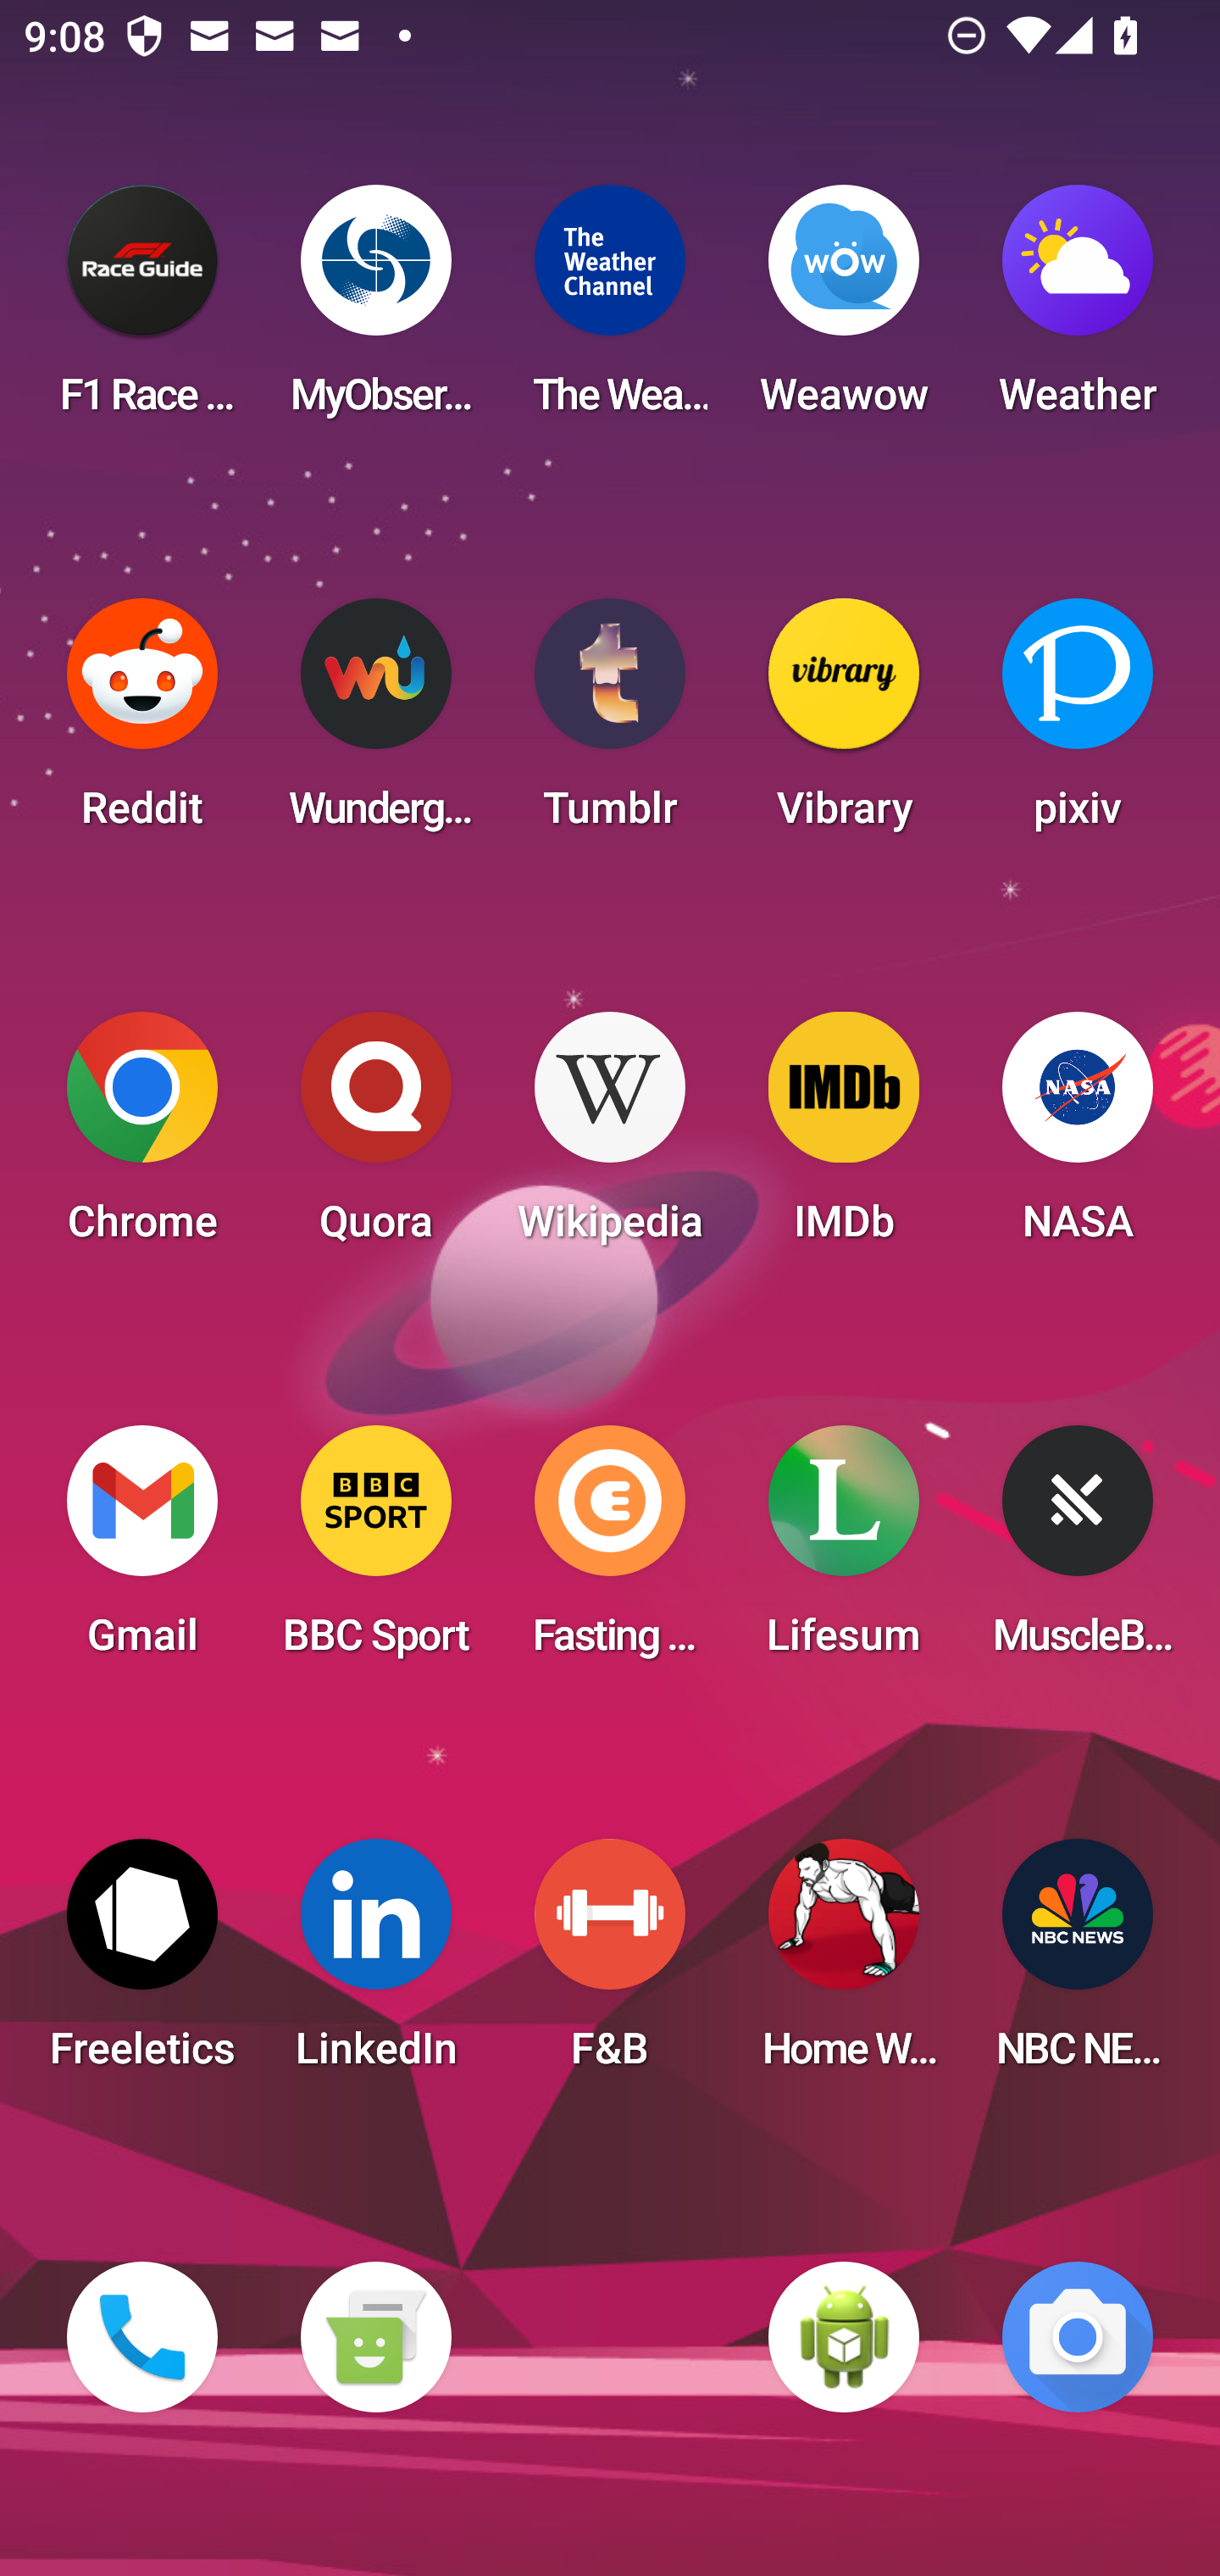  What do you see at coordinates (844, 1137) in the screenshot?
I see `IMDb` at bounding box center [844, 1137].